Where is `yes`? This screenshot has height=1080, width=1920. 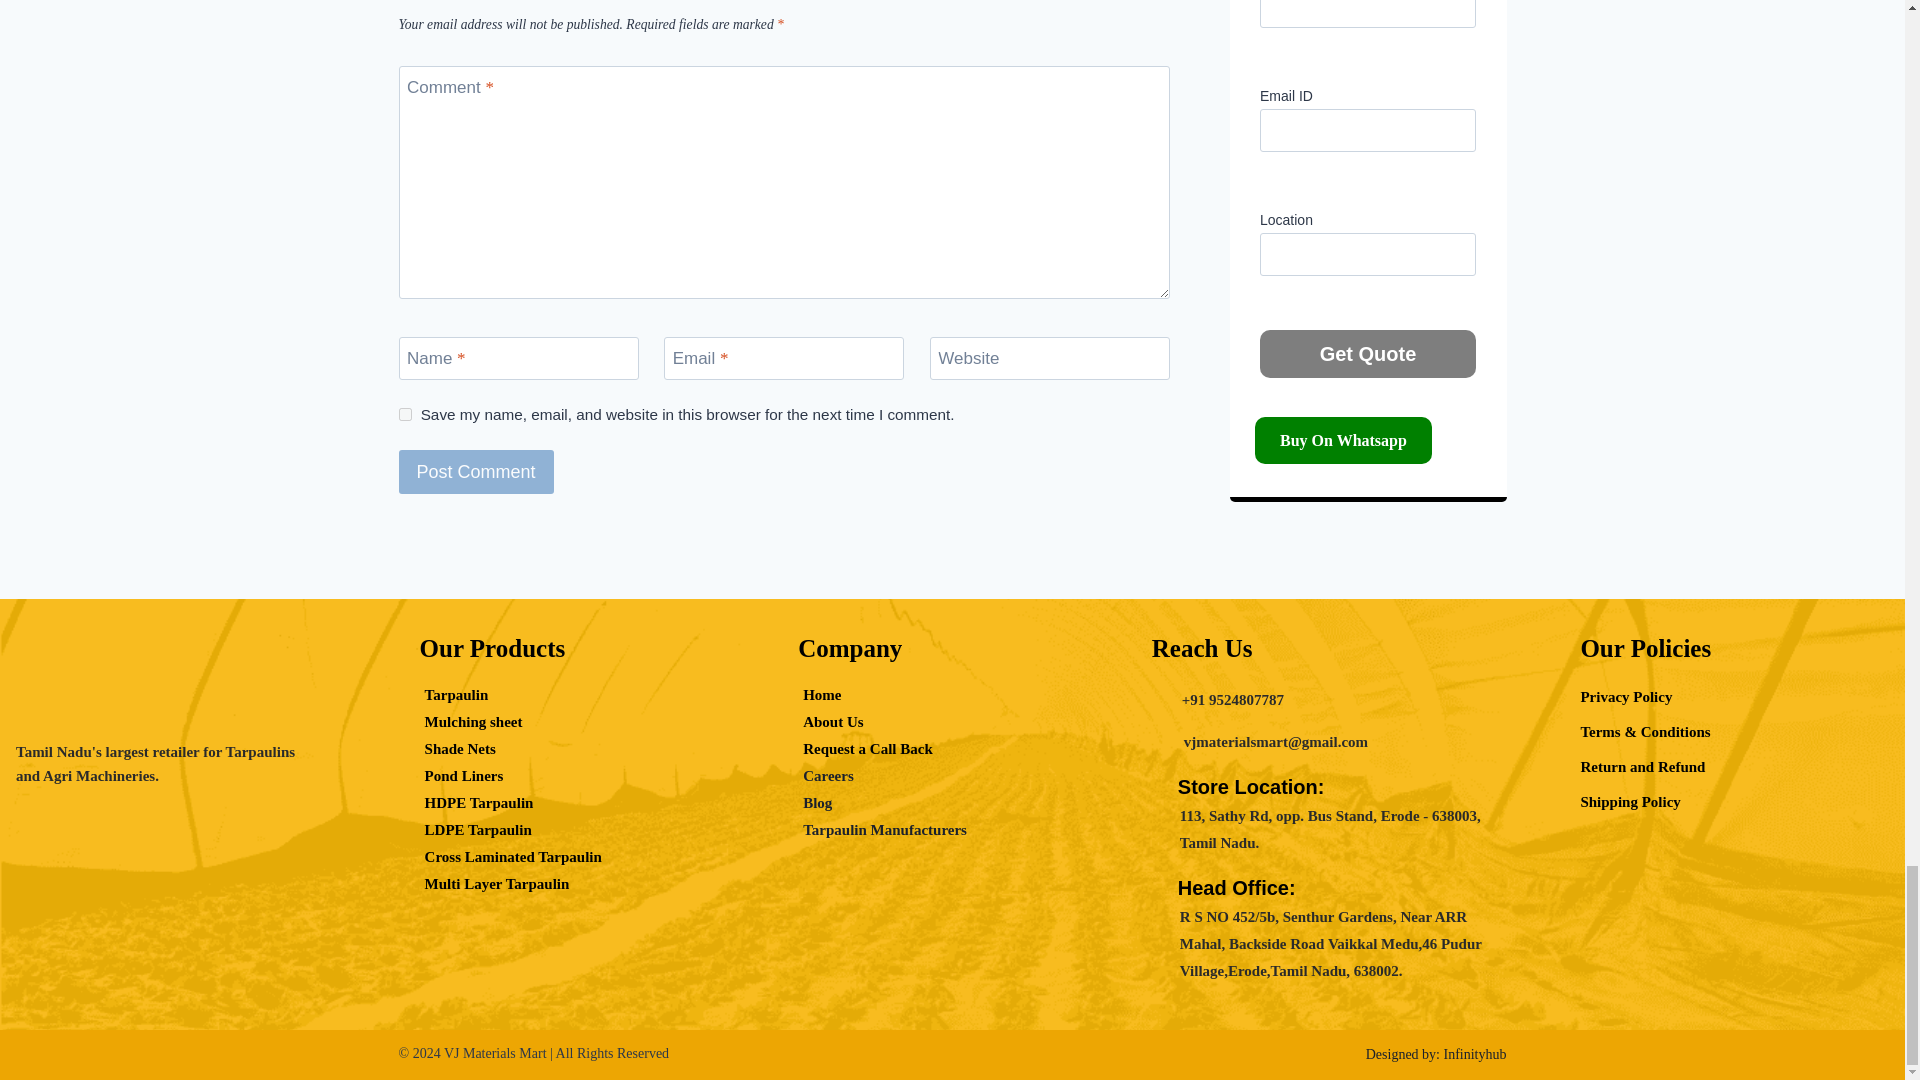
yes is located at coordinates (404, 414).